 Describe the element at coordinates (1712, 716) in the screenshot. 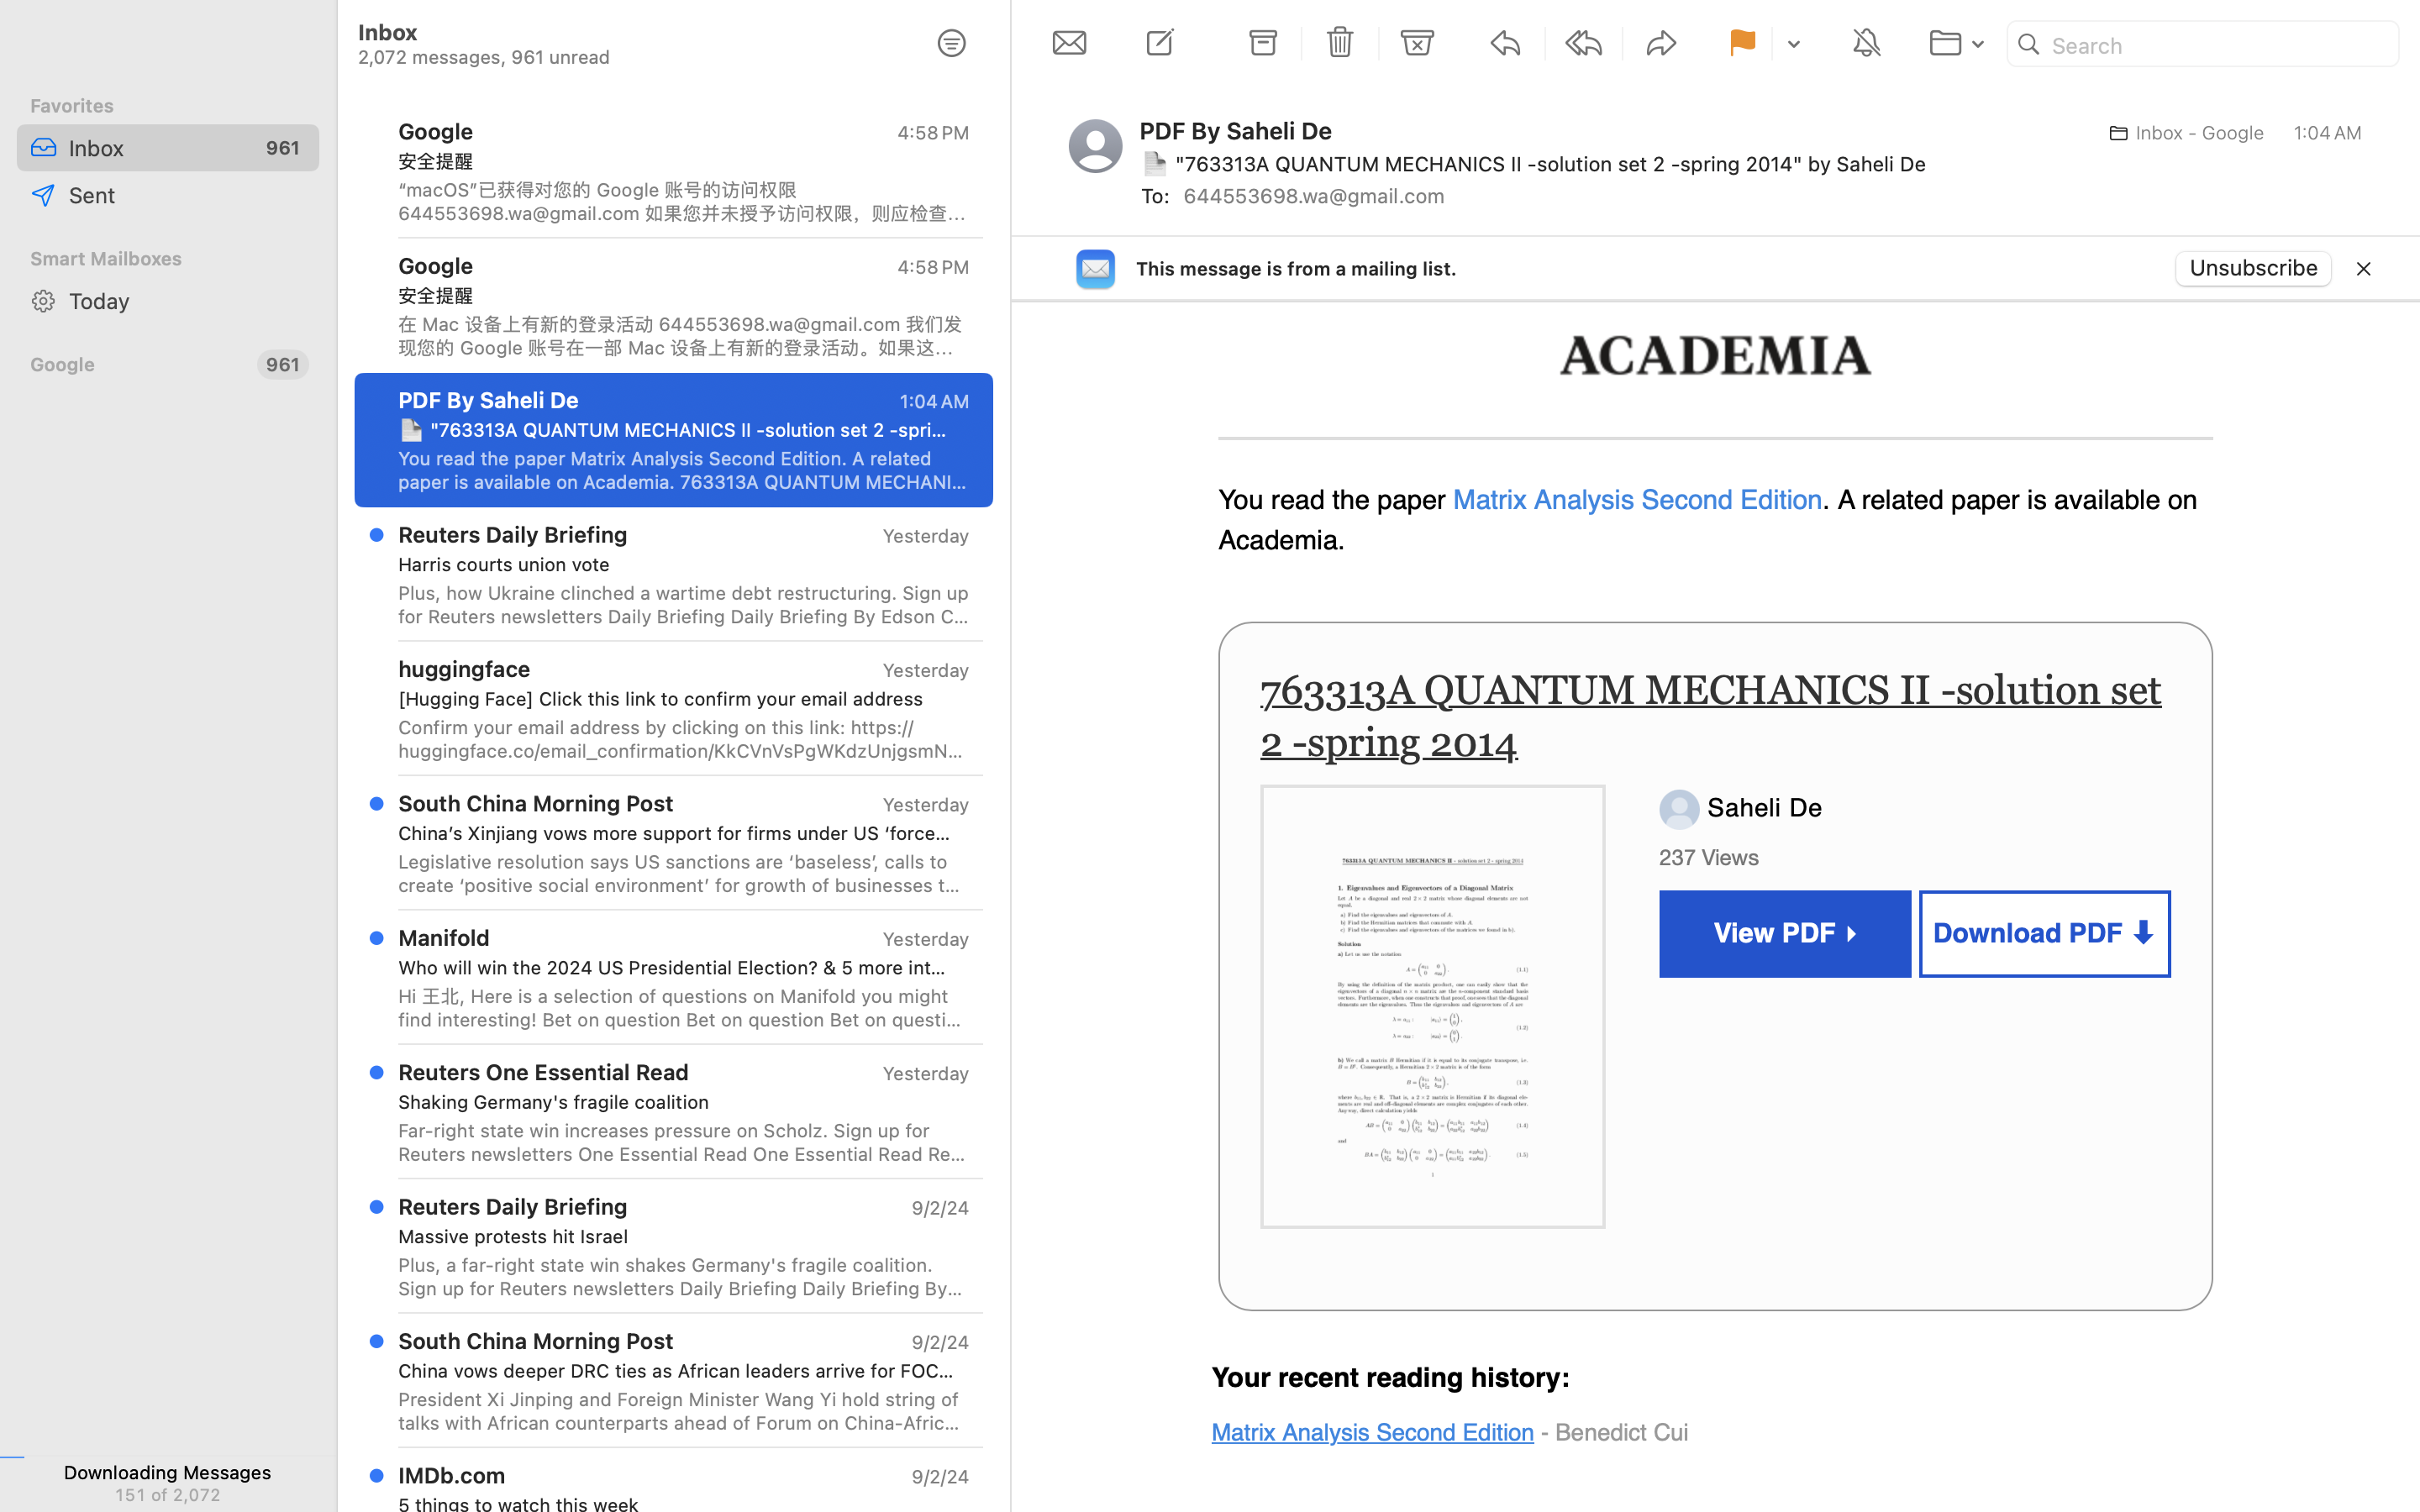

I see `763313A QUANTUM MECHANICS II -solution set 2 -spring 2014` at that location.